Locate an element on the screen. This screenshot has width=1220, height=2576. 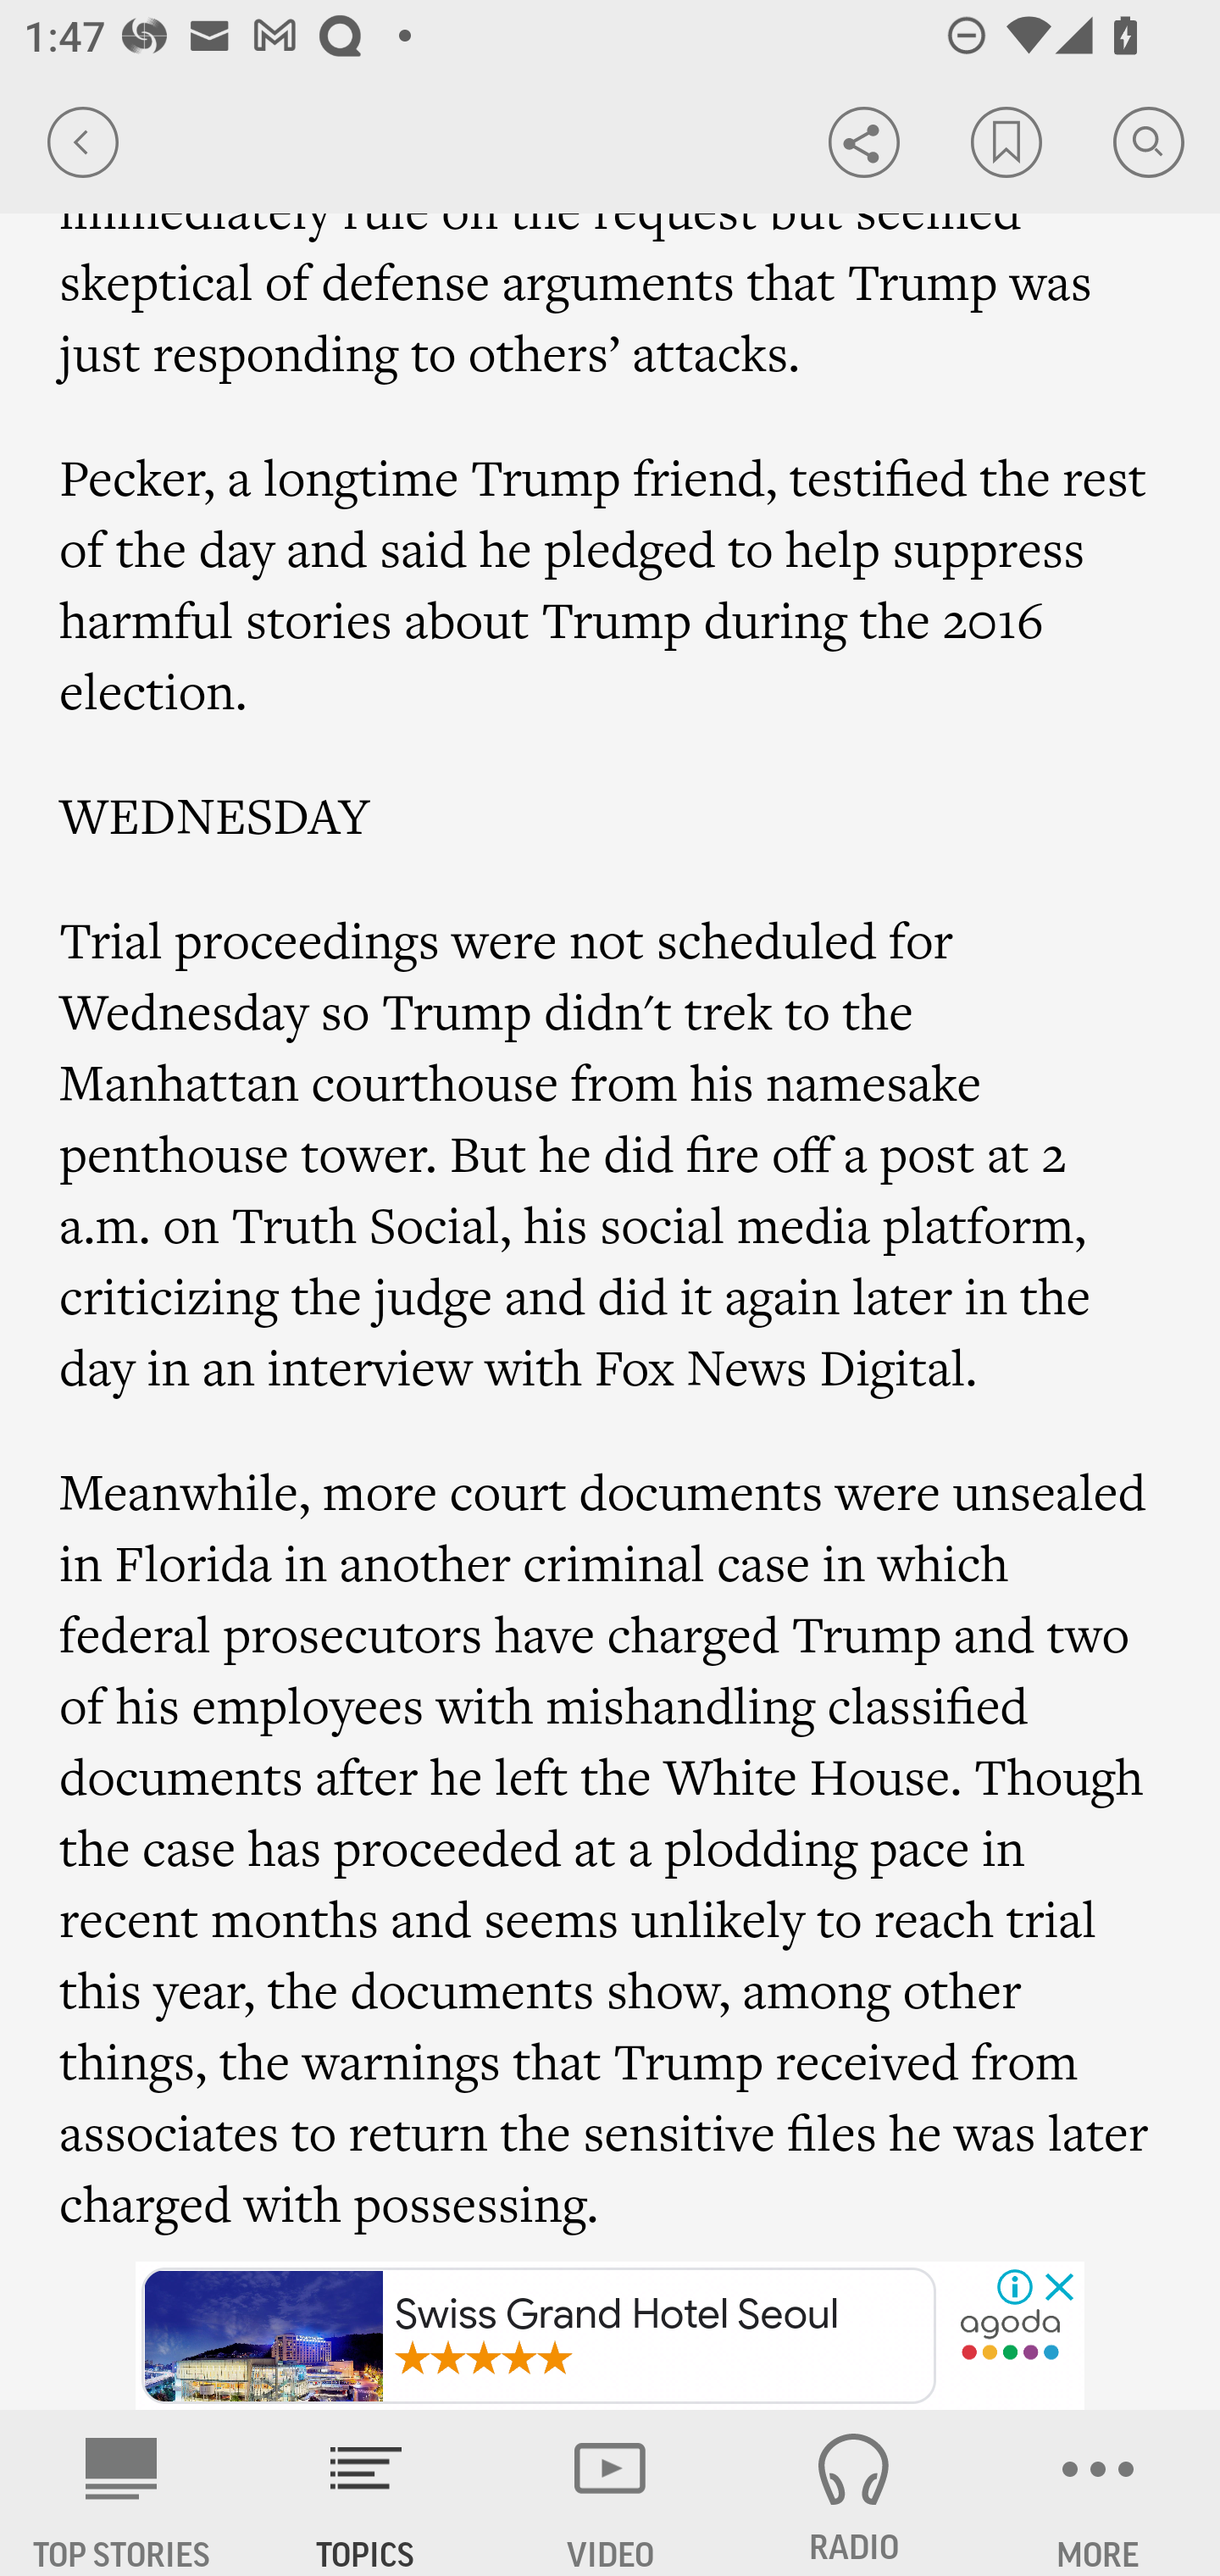
VIDEO is located at coordinates (610, 2493).